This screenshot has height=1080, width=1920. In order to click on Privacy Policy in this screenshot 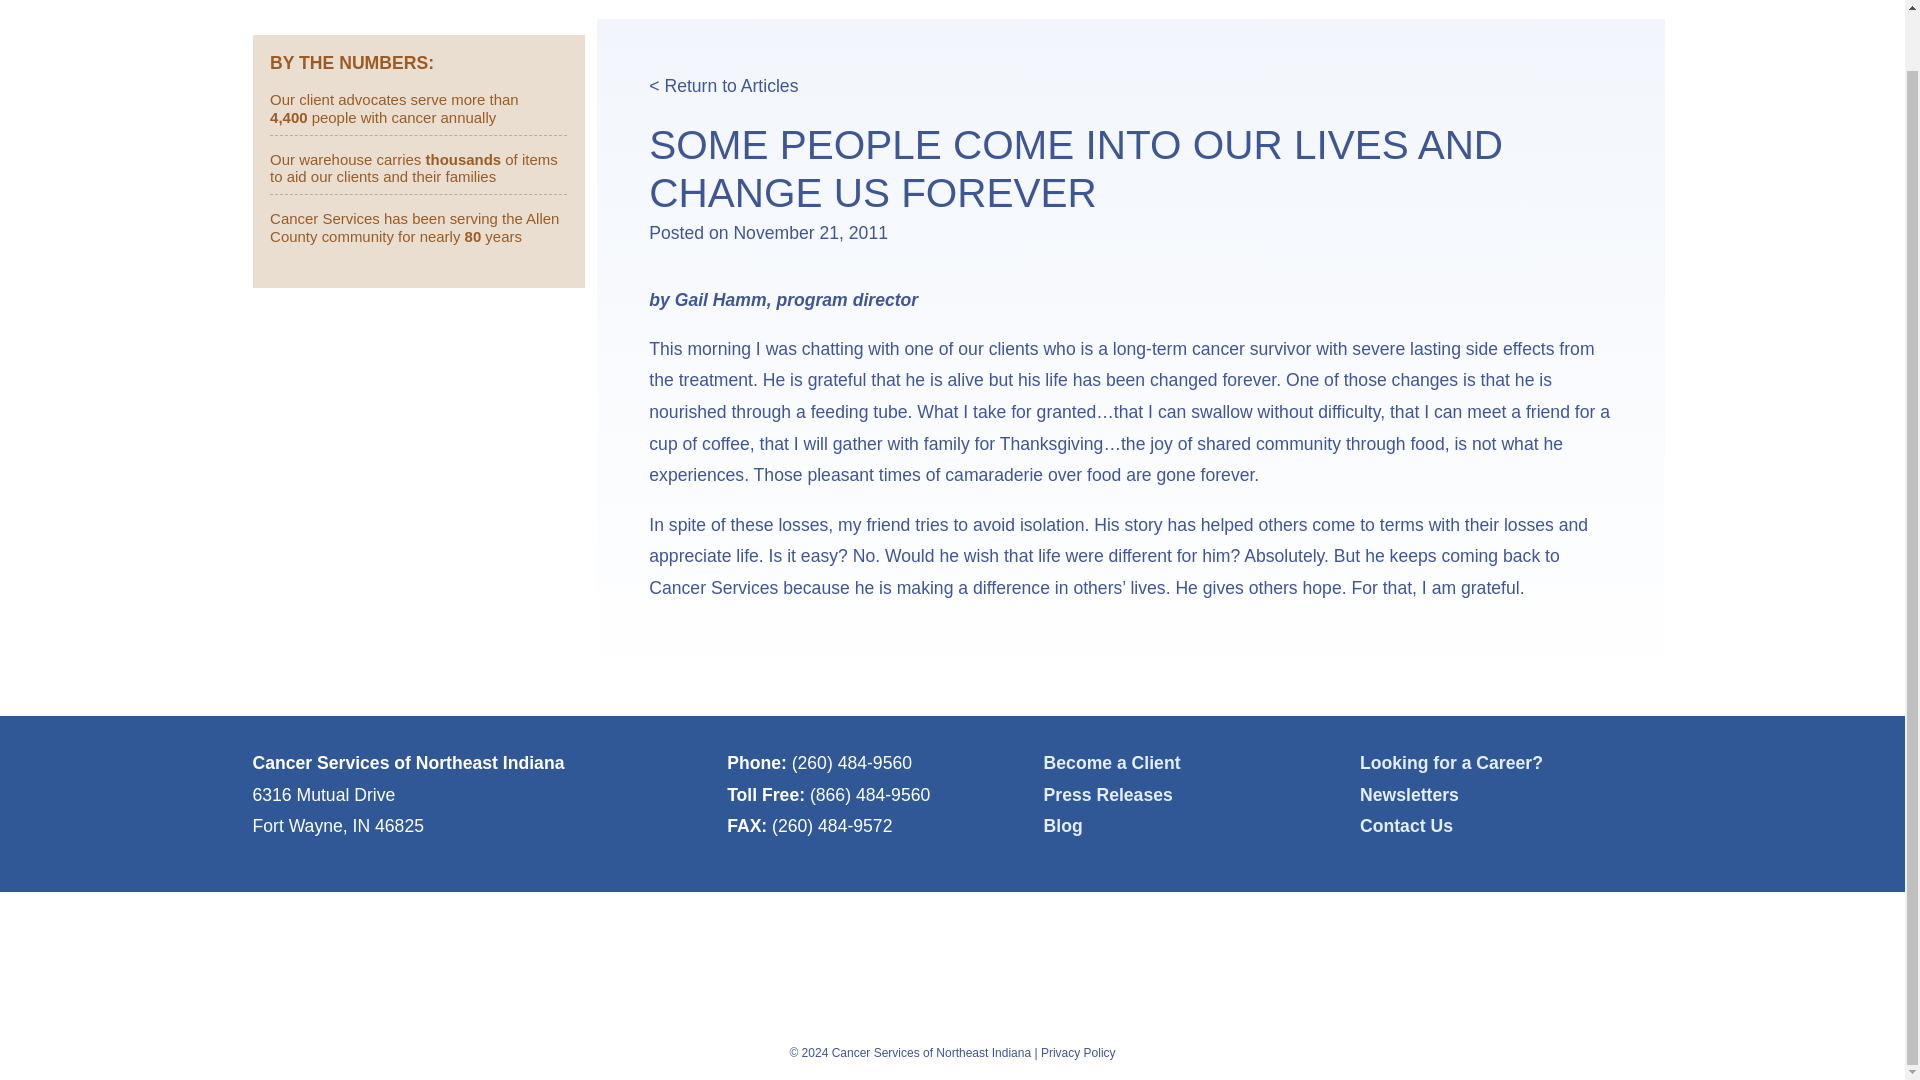, I will do `click(1078, 1052)`.